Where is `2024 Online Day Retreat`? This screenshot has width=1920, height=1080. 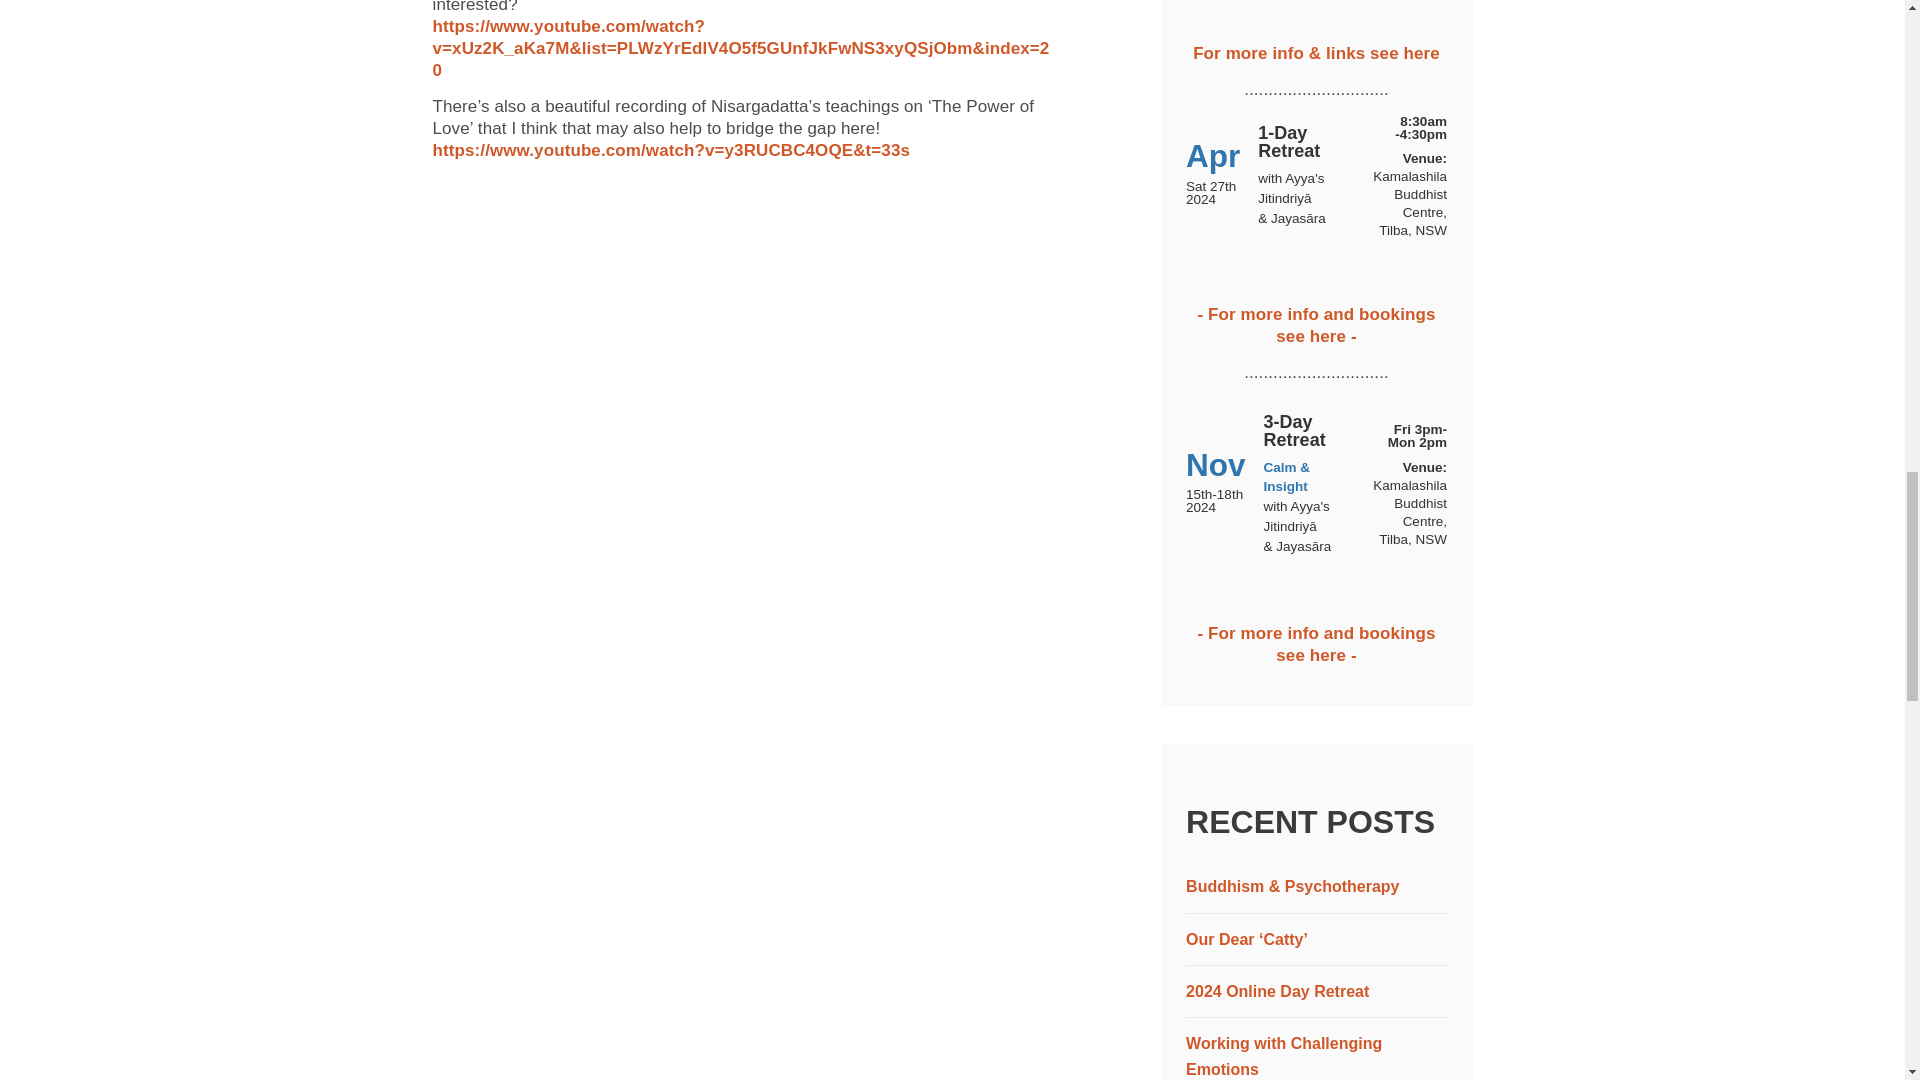
2024 Online Day Retreat is located at coordinates (1277, 991).